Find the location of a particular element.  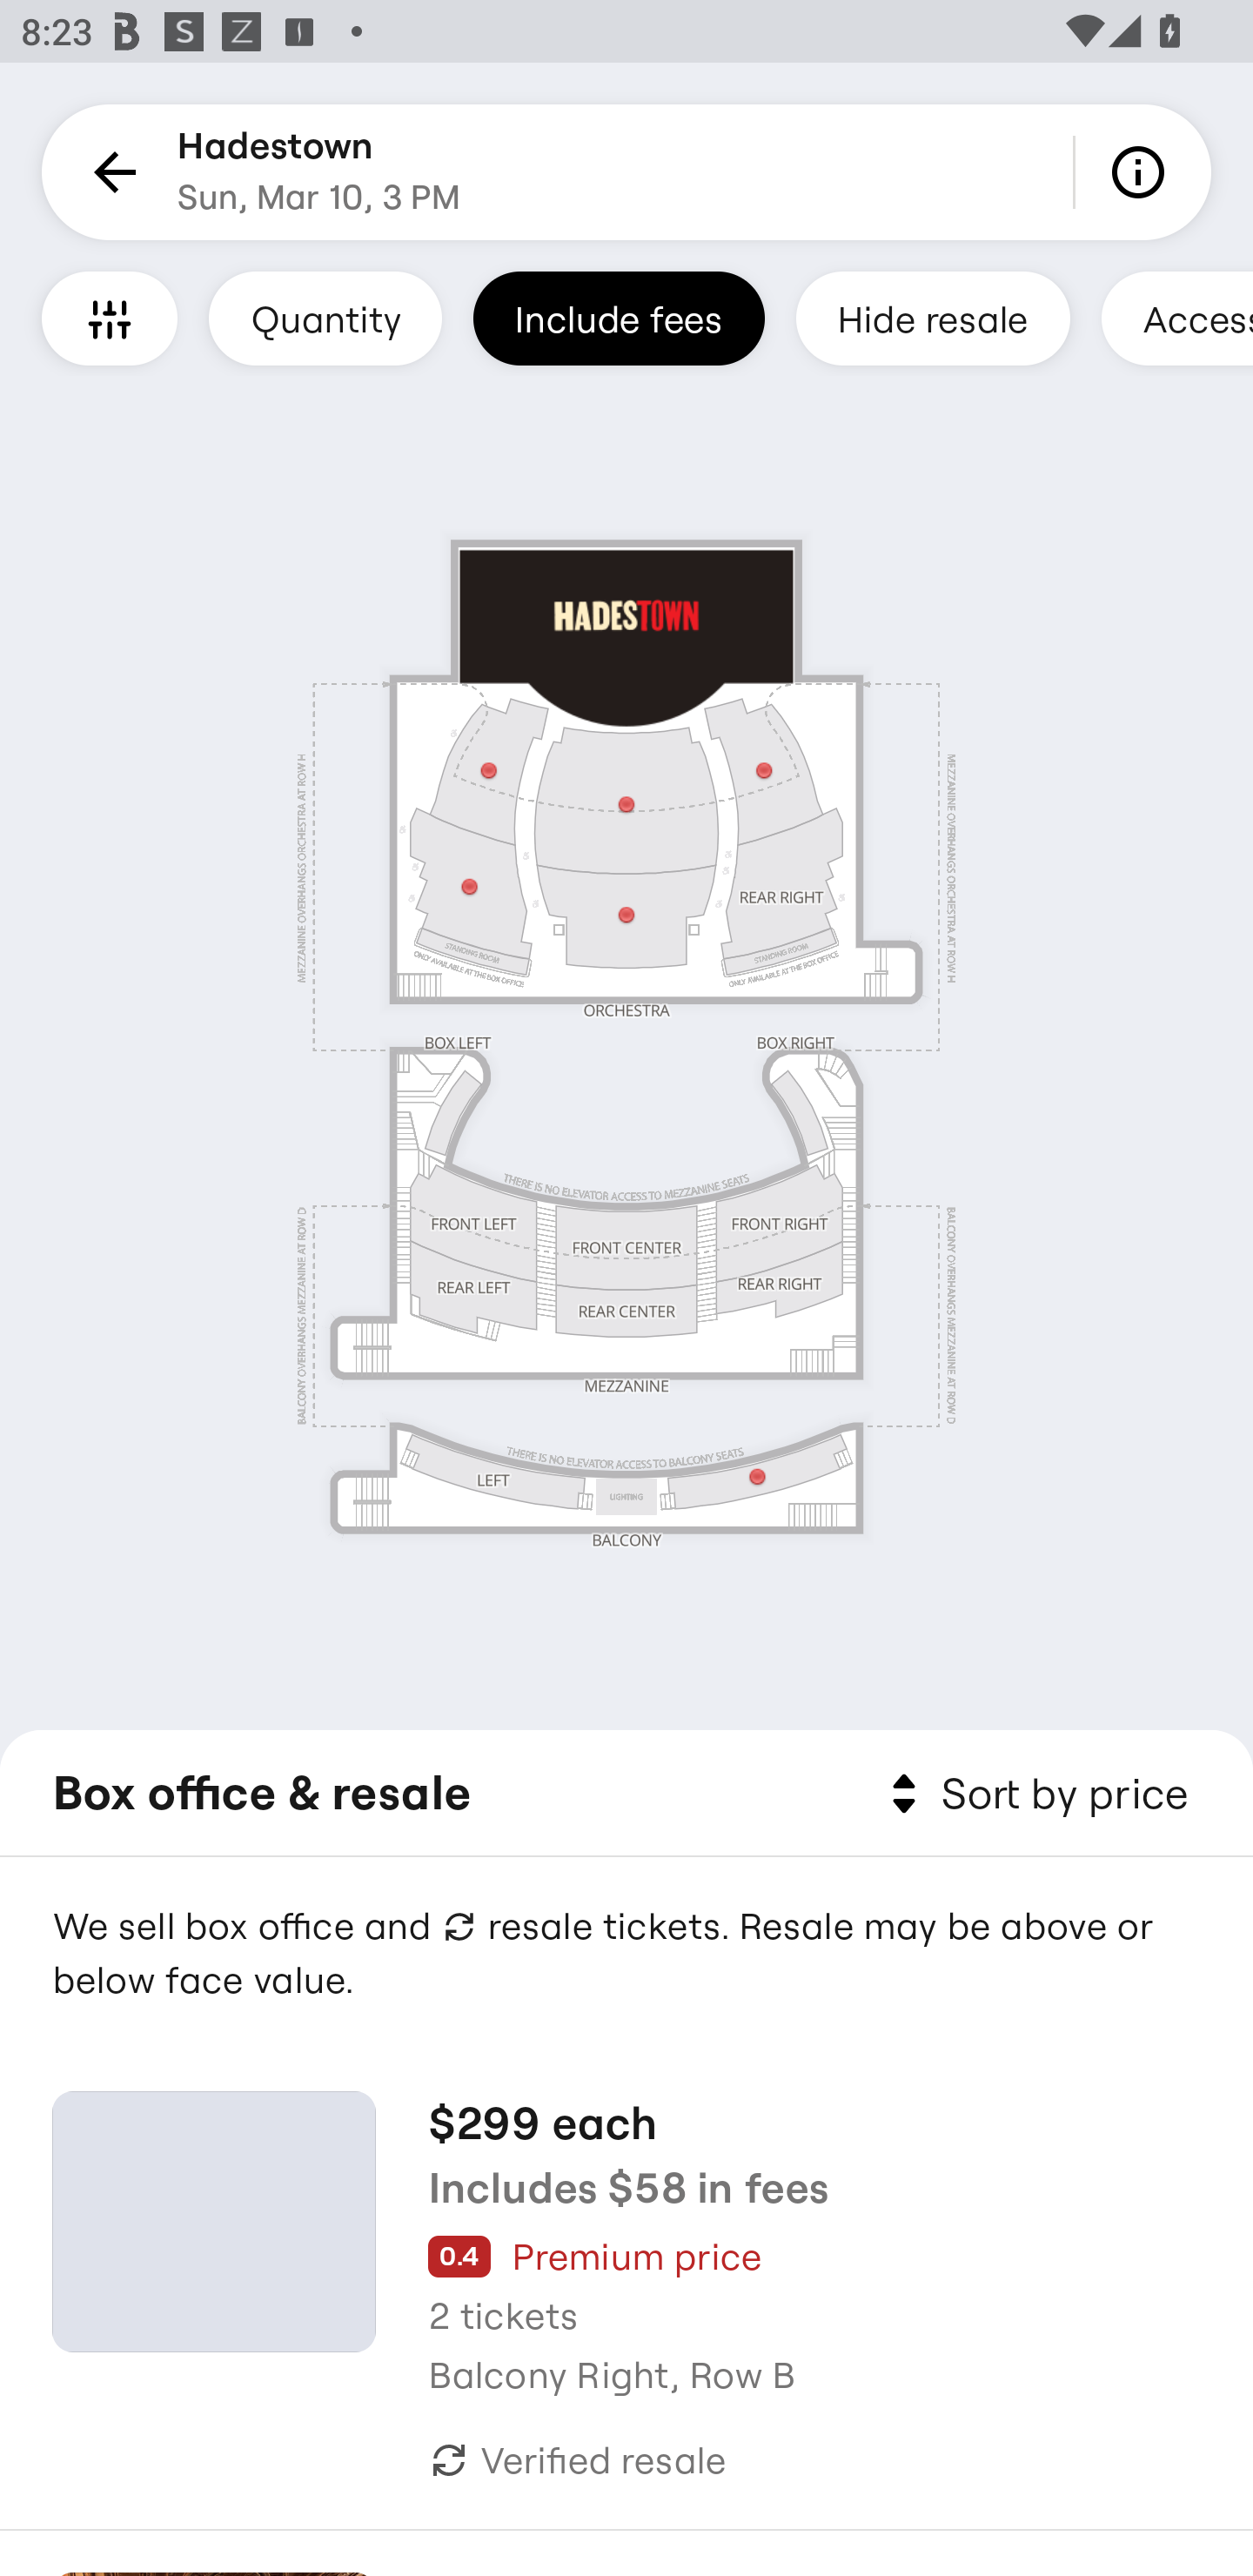

Include fees is located at coordinates (619, 318).